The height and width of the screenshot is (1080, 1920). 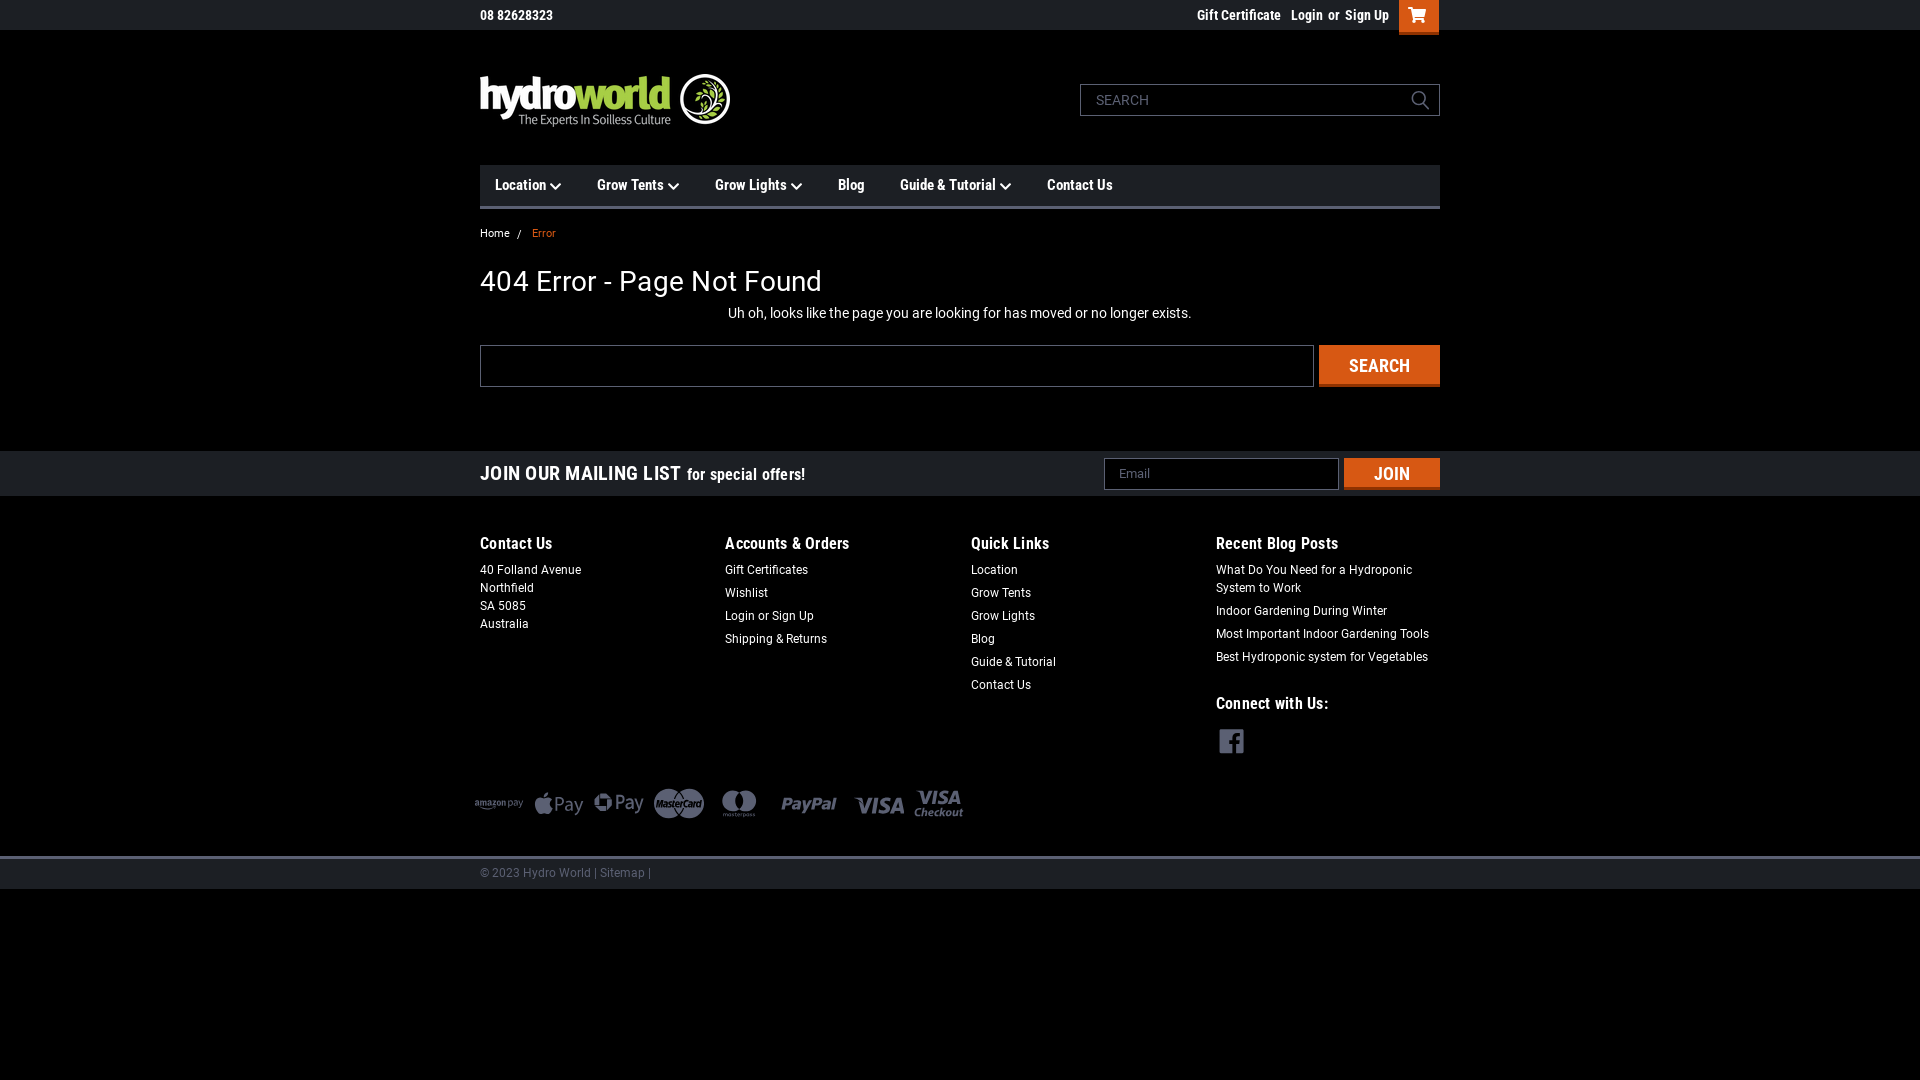 I want to click on Home, so click(x=495, y=234).